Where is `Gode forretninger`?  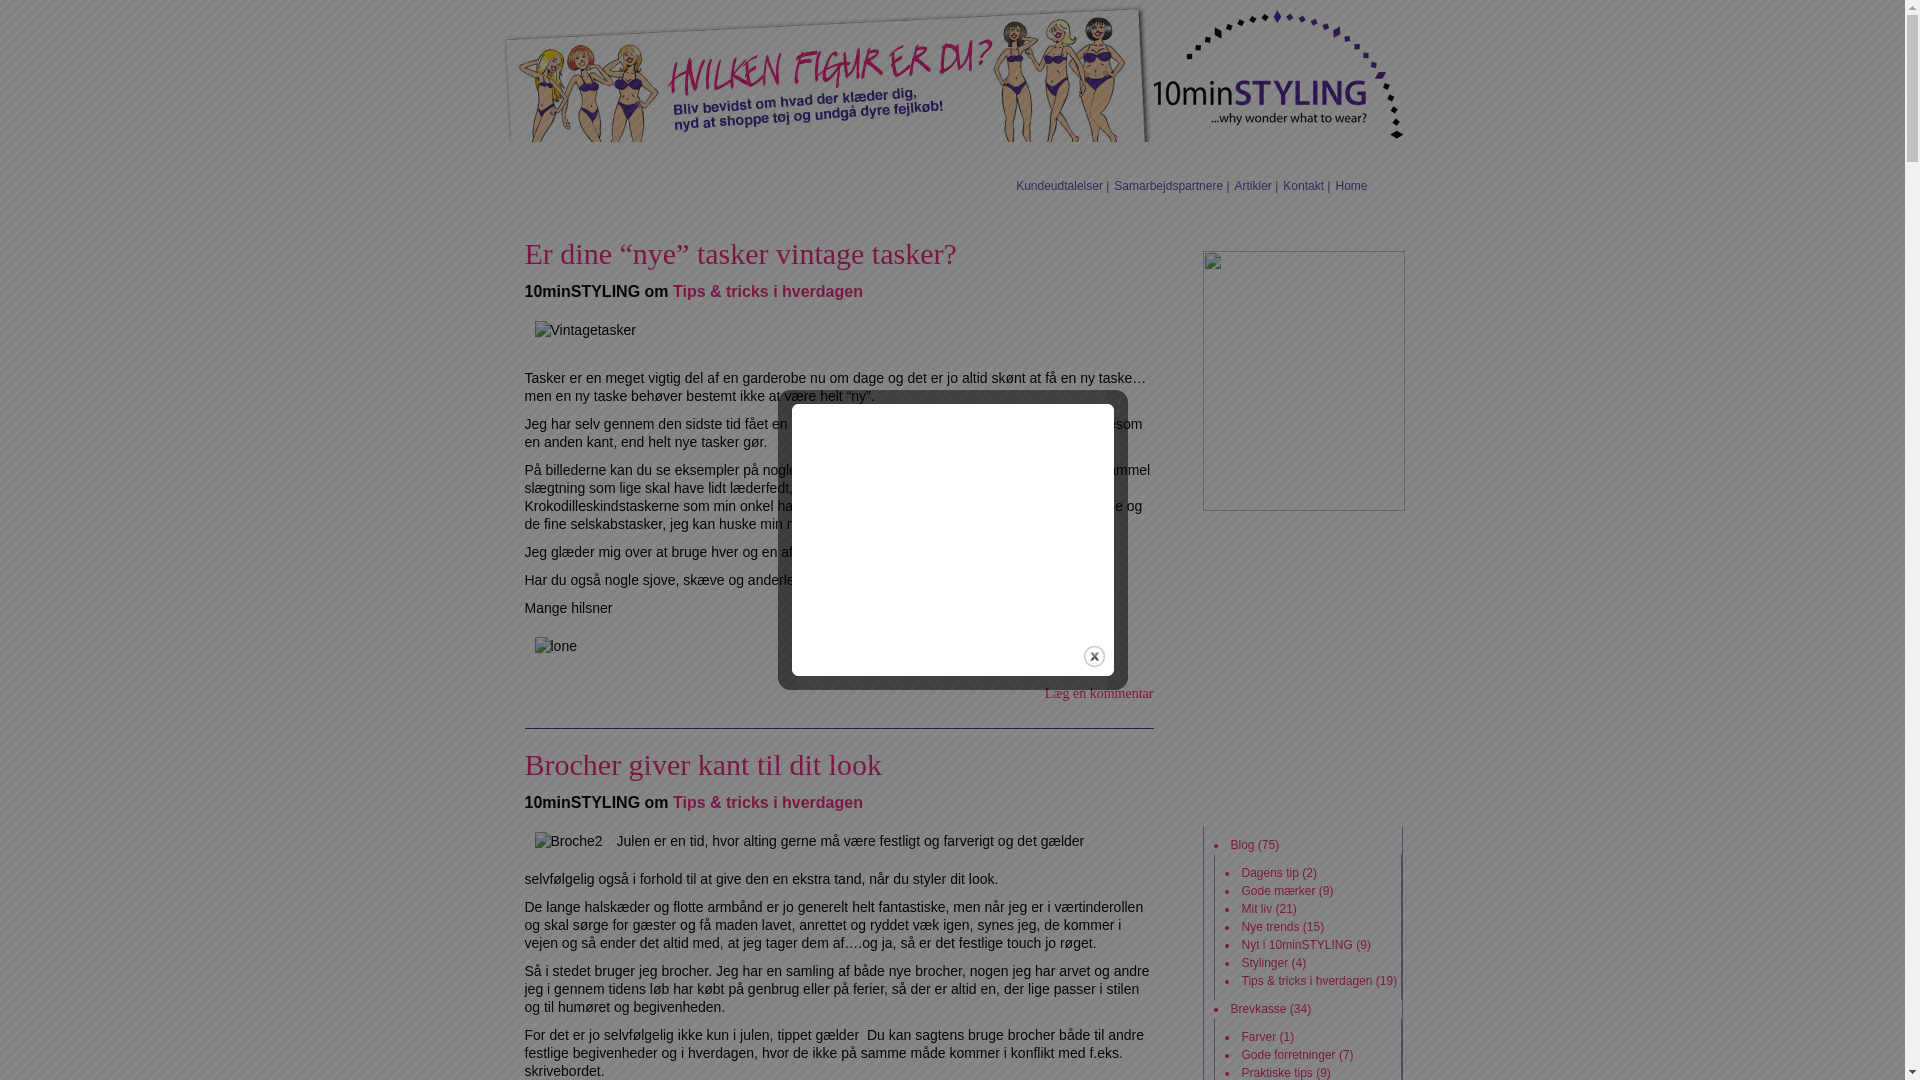
Gode forretninger is located at coordinates (1289, 1055).